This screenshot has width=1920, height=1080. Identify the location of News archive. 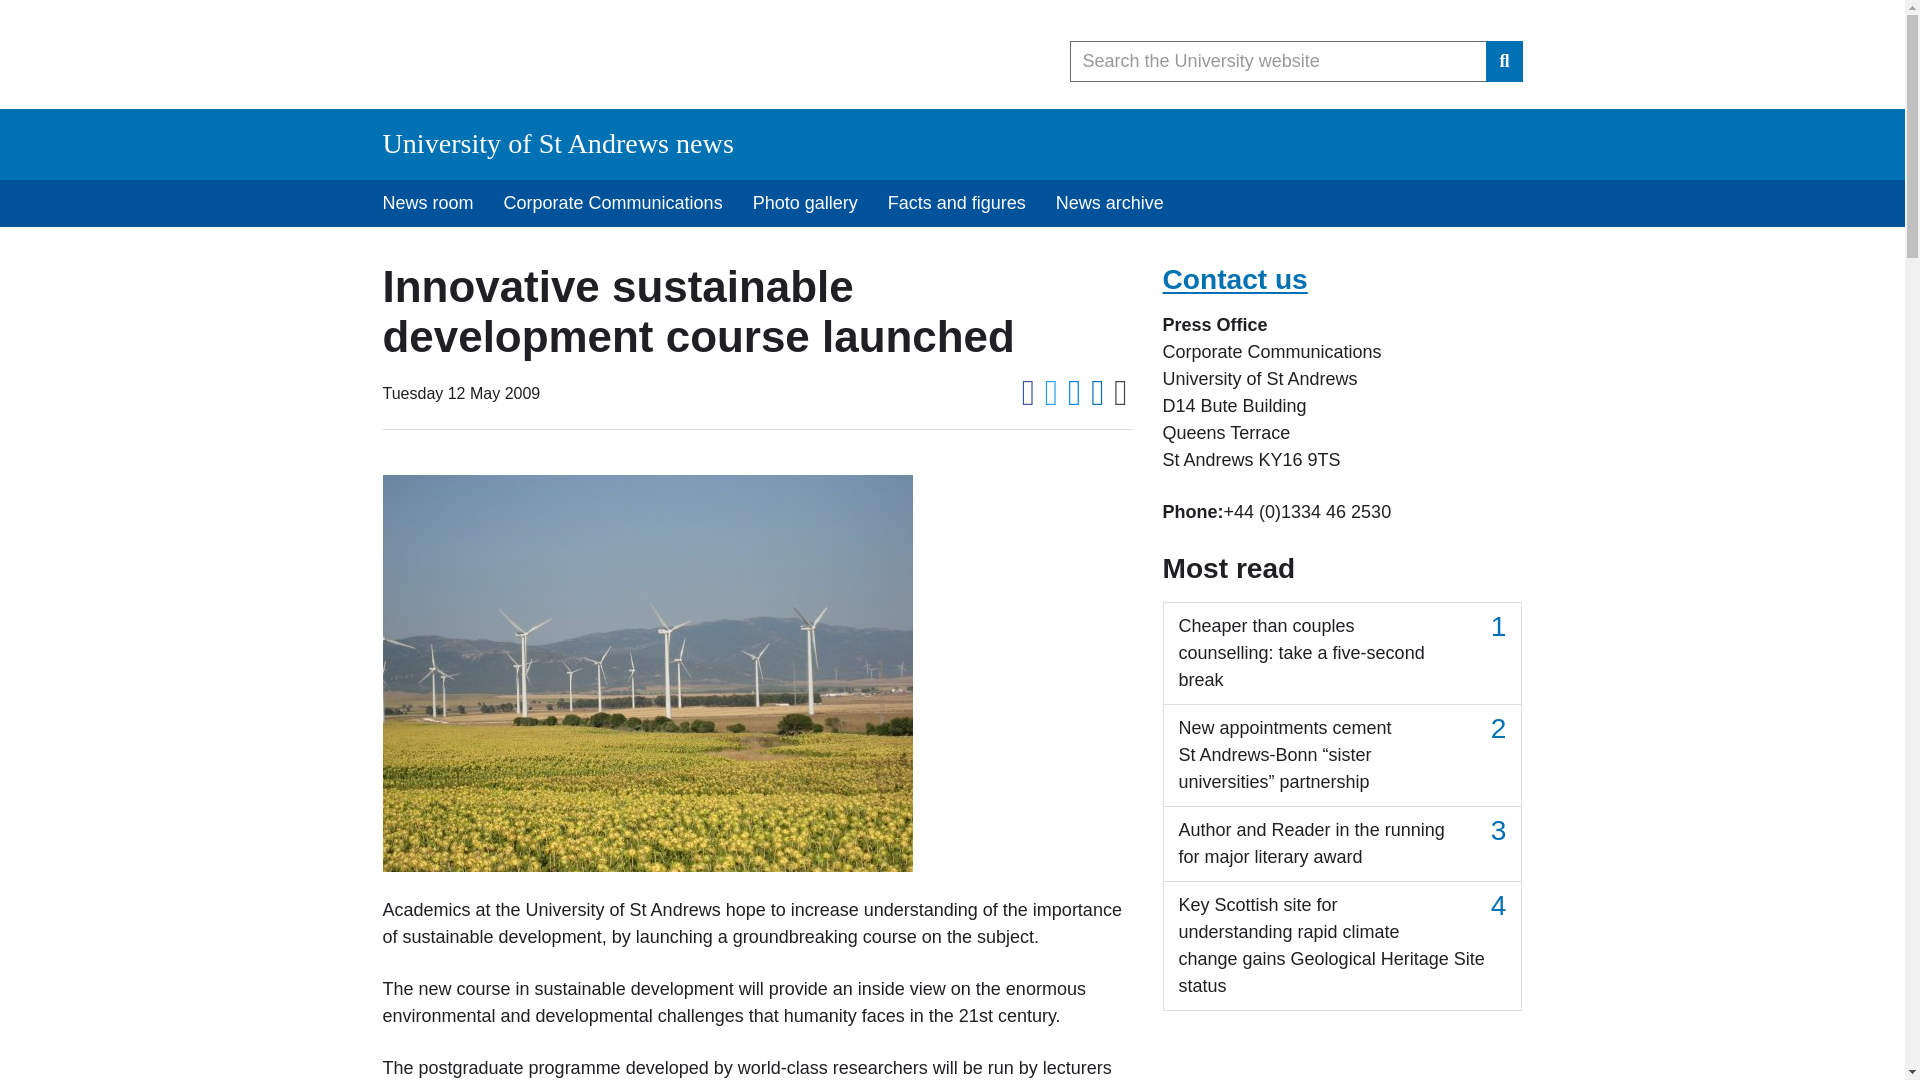
(1109, 203).